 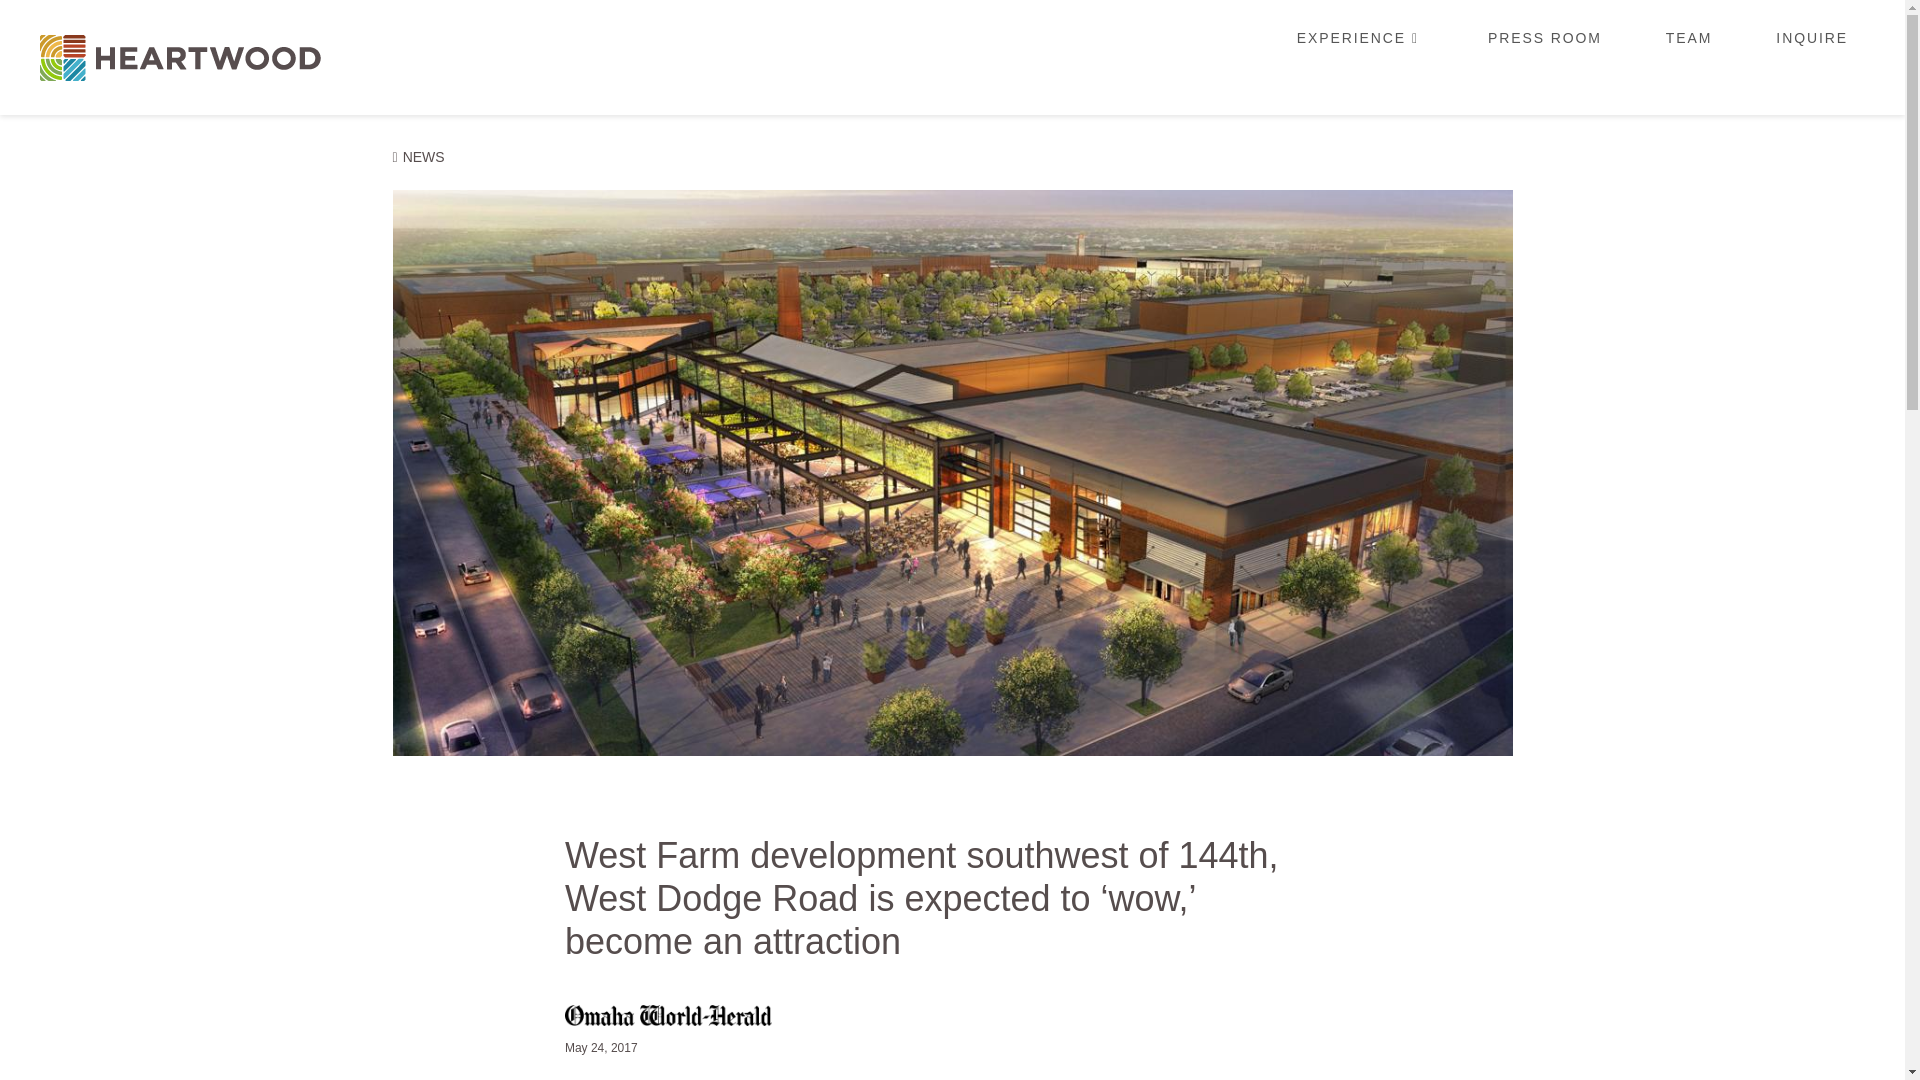 What do you see at coordinates (1811, 57) in the screenshot?
I see `INQUIRE` at bounding box center [1811, 57].